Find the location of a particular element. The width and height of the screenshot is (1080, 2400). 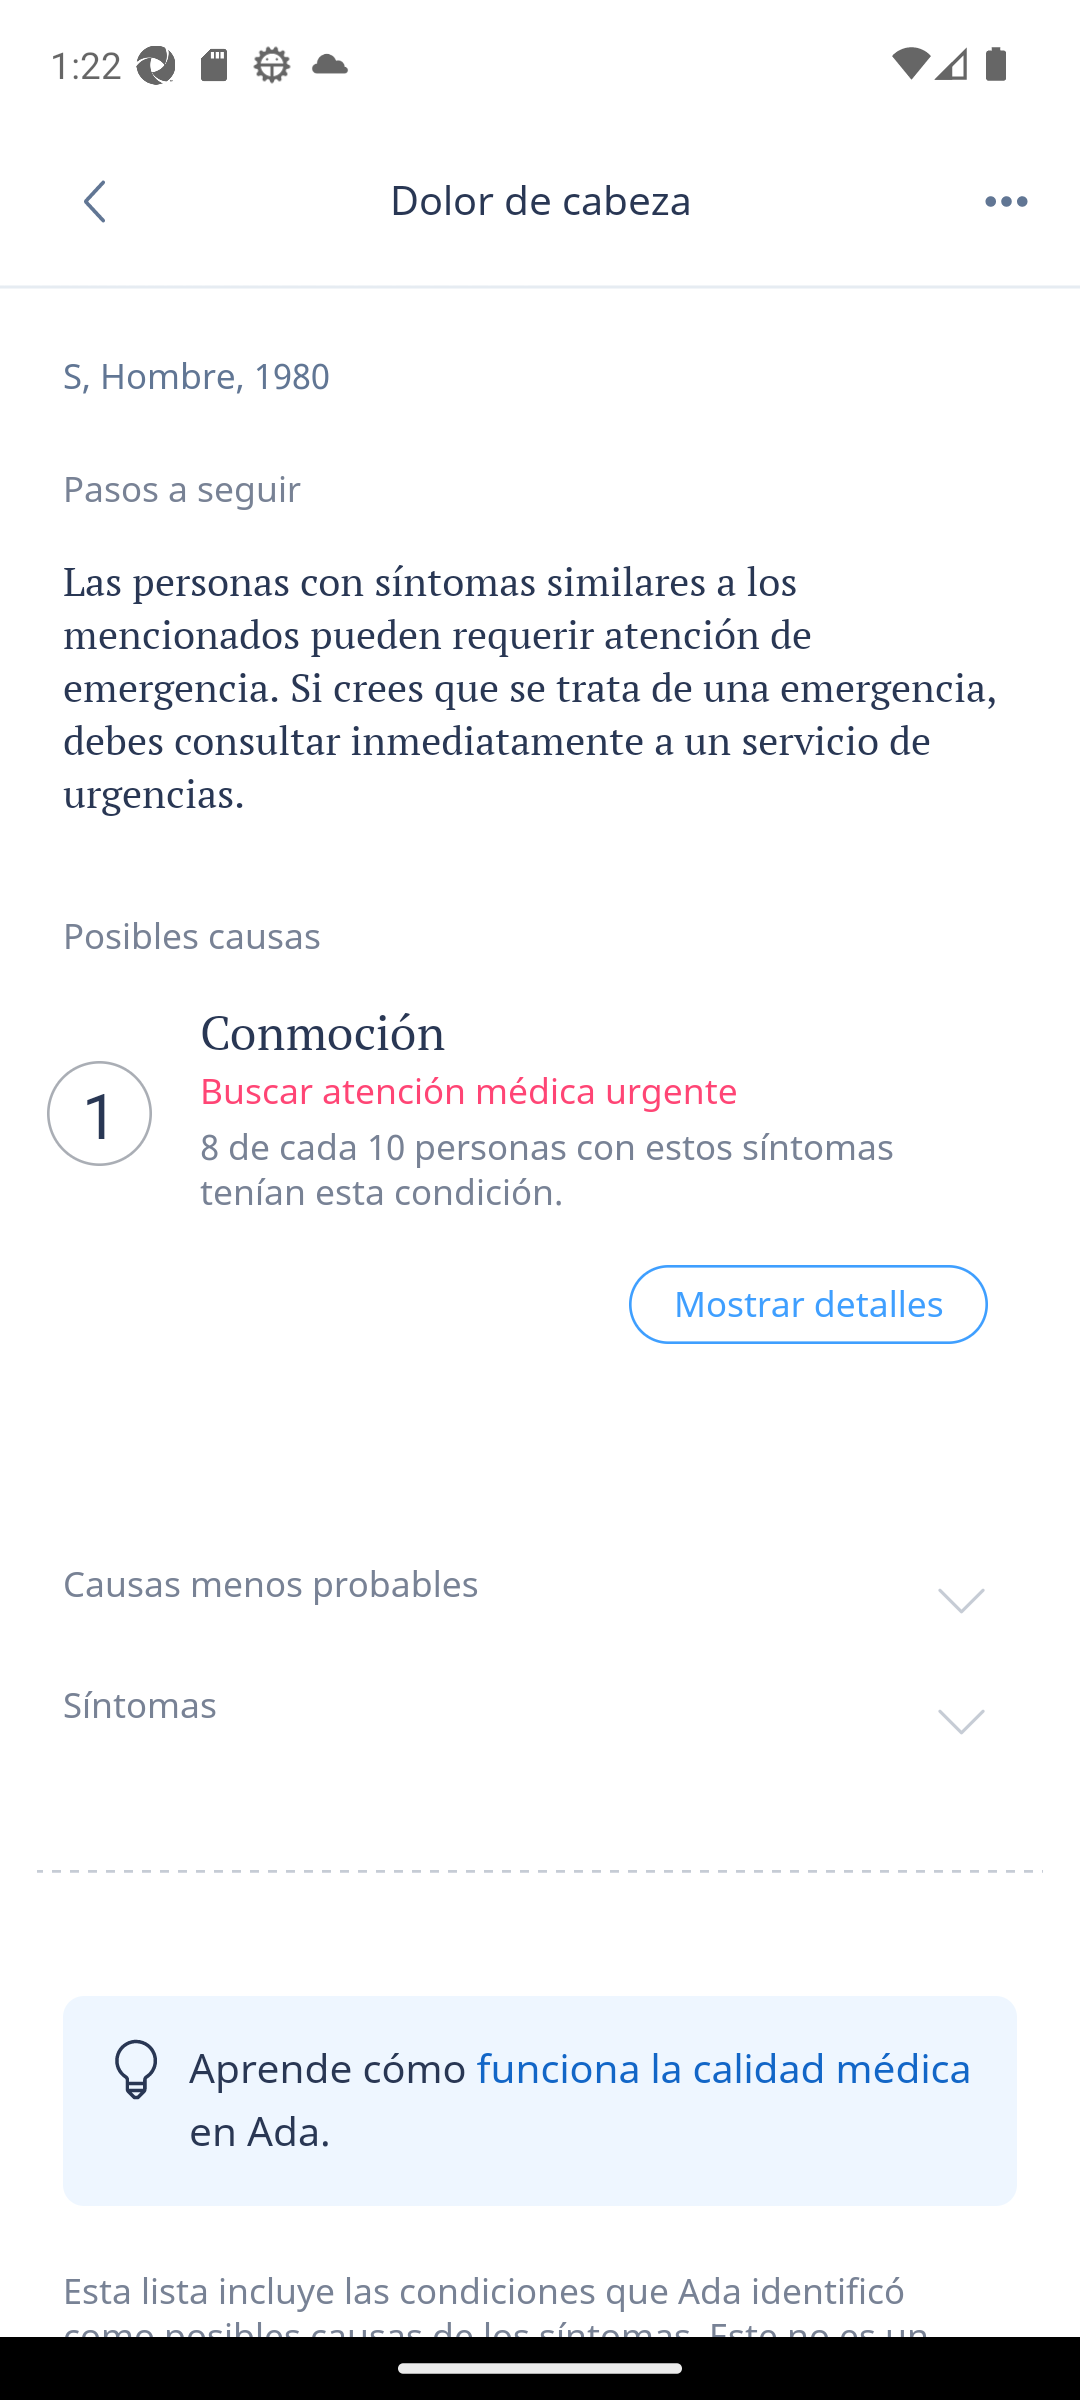

Go back, Navigates to the previous screen is located at coordinates (104, 201).